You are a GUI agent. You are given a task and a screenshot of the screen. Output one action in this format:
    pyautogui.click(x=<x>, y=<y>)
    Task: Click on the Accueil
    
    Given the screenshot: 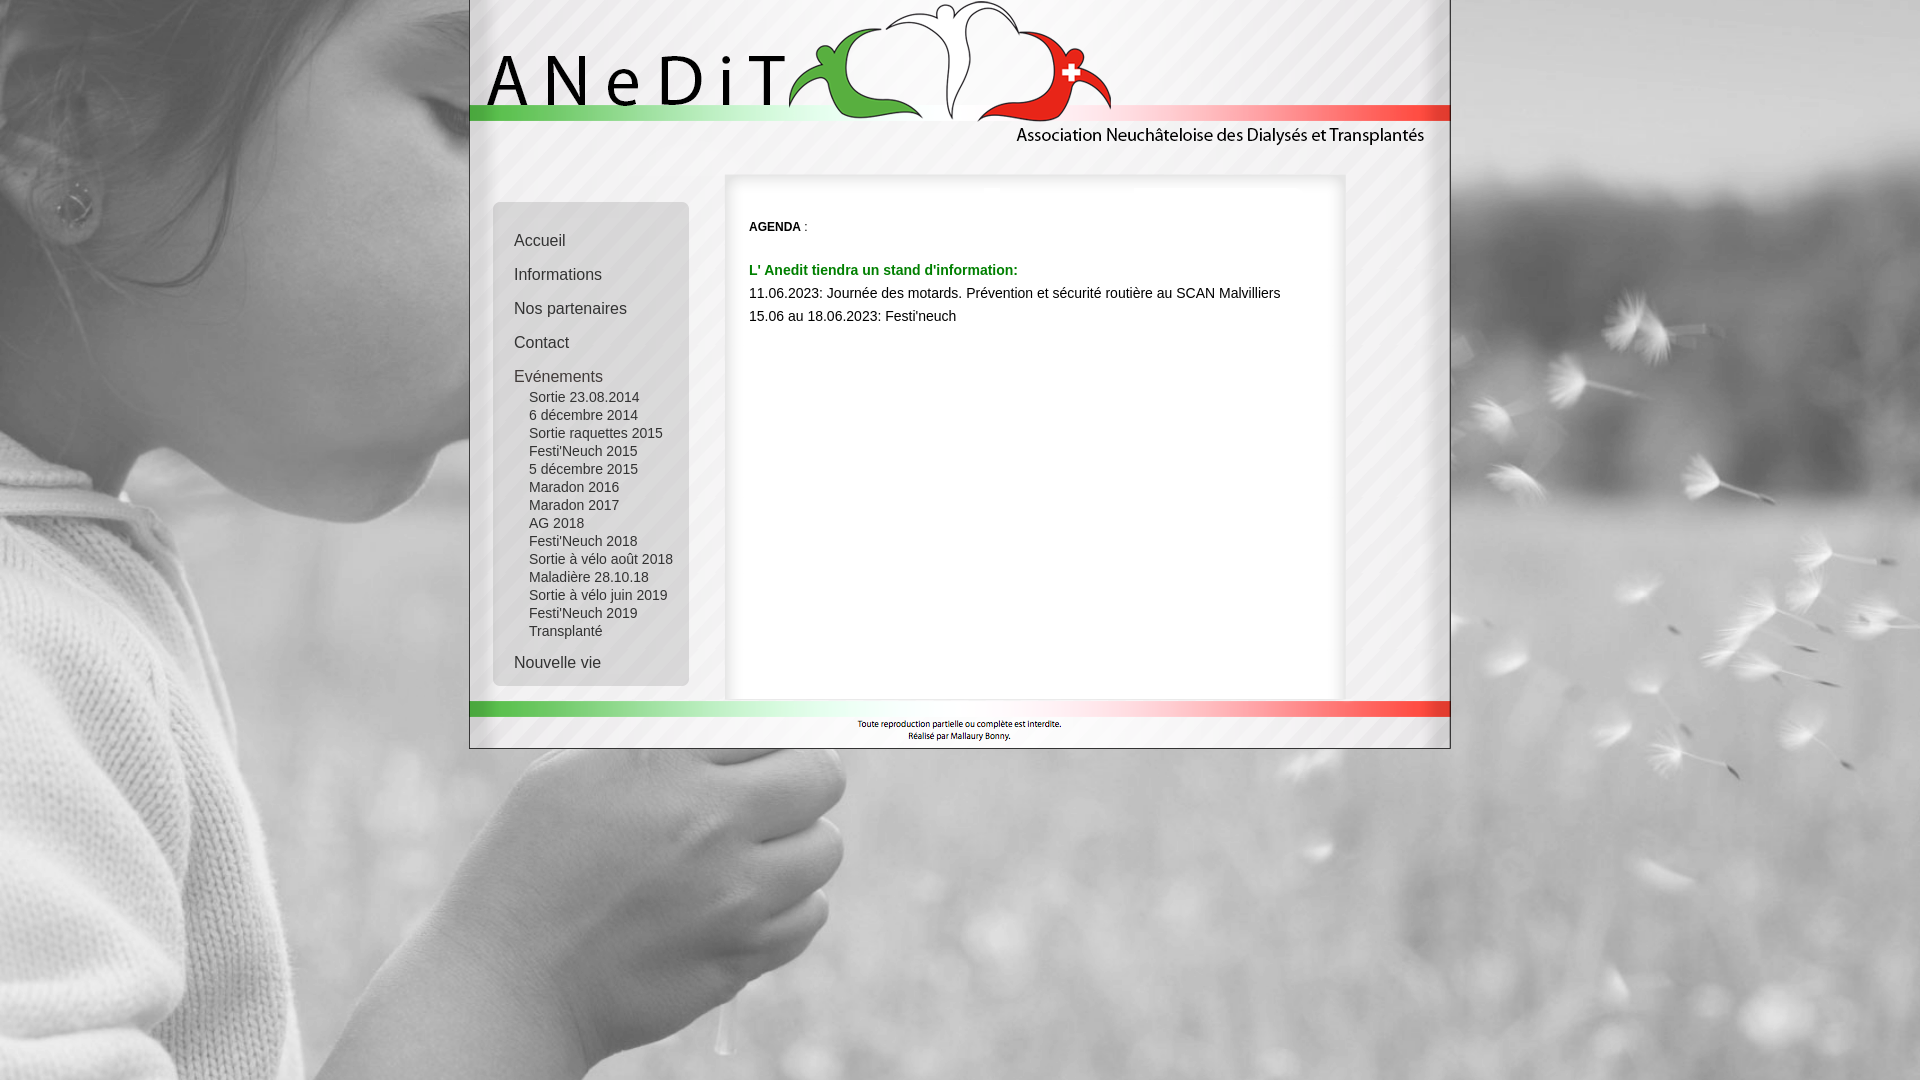 What is the action you would take?
    pyautogui.click(x=604, y=235)
    